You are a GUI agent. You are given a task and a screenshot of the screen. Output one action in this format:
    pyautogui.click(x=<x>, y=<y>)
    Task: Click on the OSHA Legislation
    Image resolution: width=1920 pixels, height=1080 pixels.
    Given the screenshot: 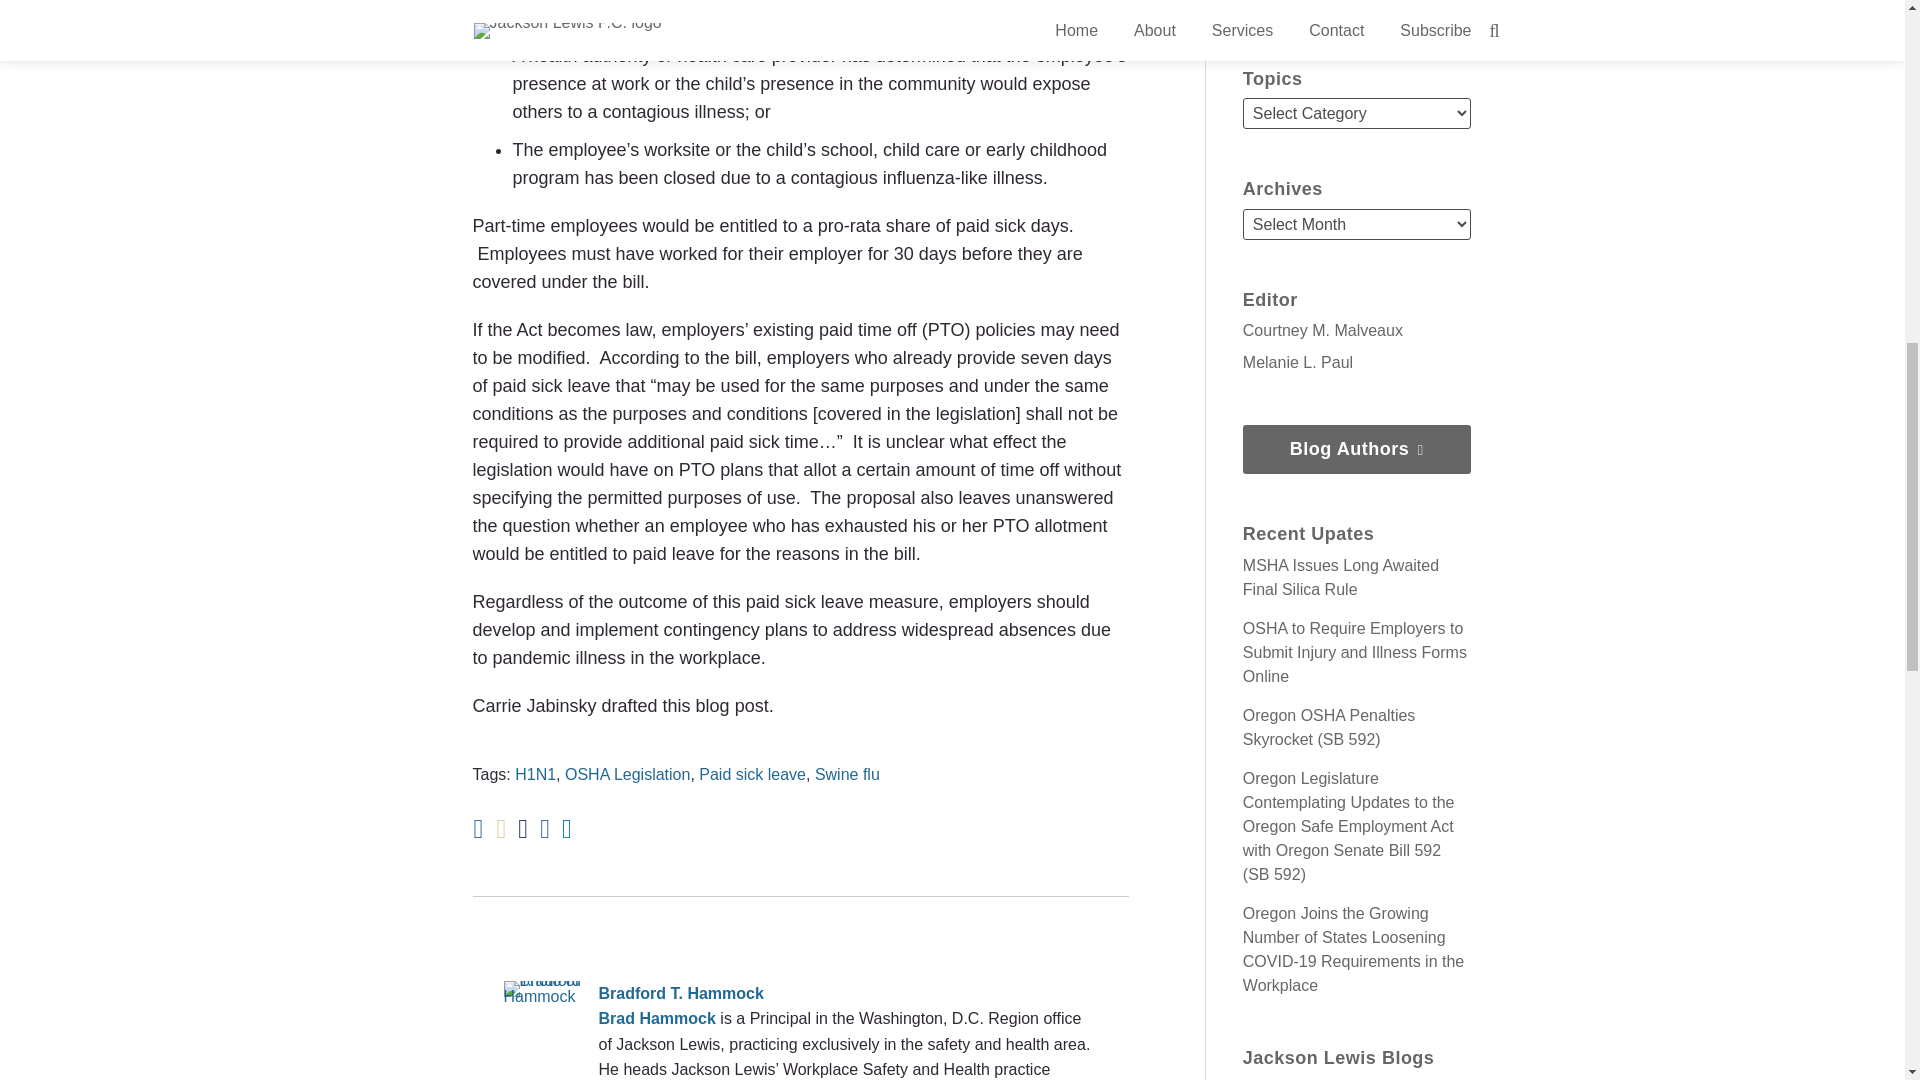 What is the action you would take?
    pyautogui.click(x=626, y=774)
    